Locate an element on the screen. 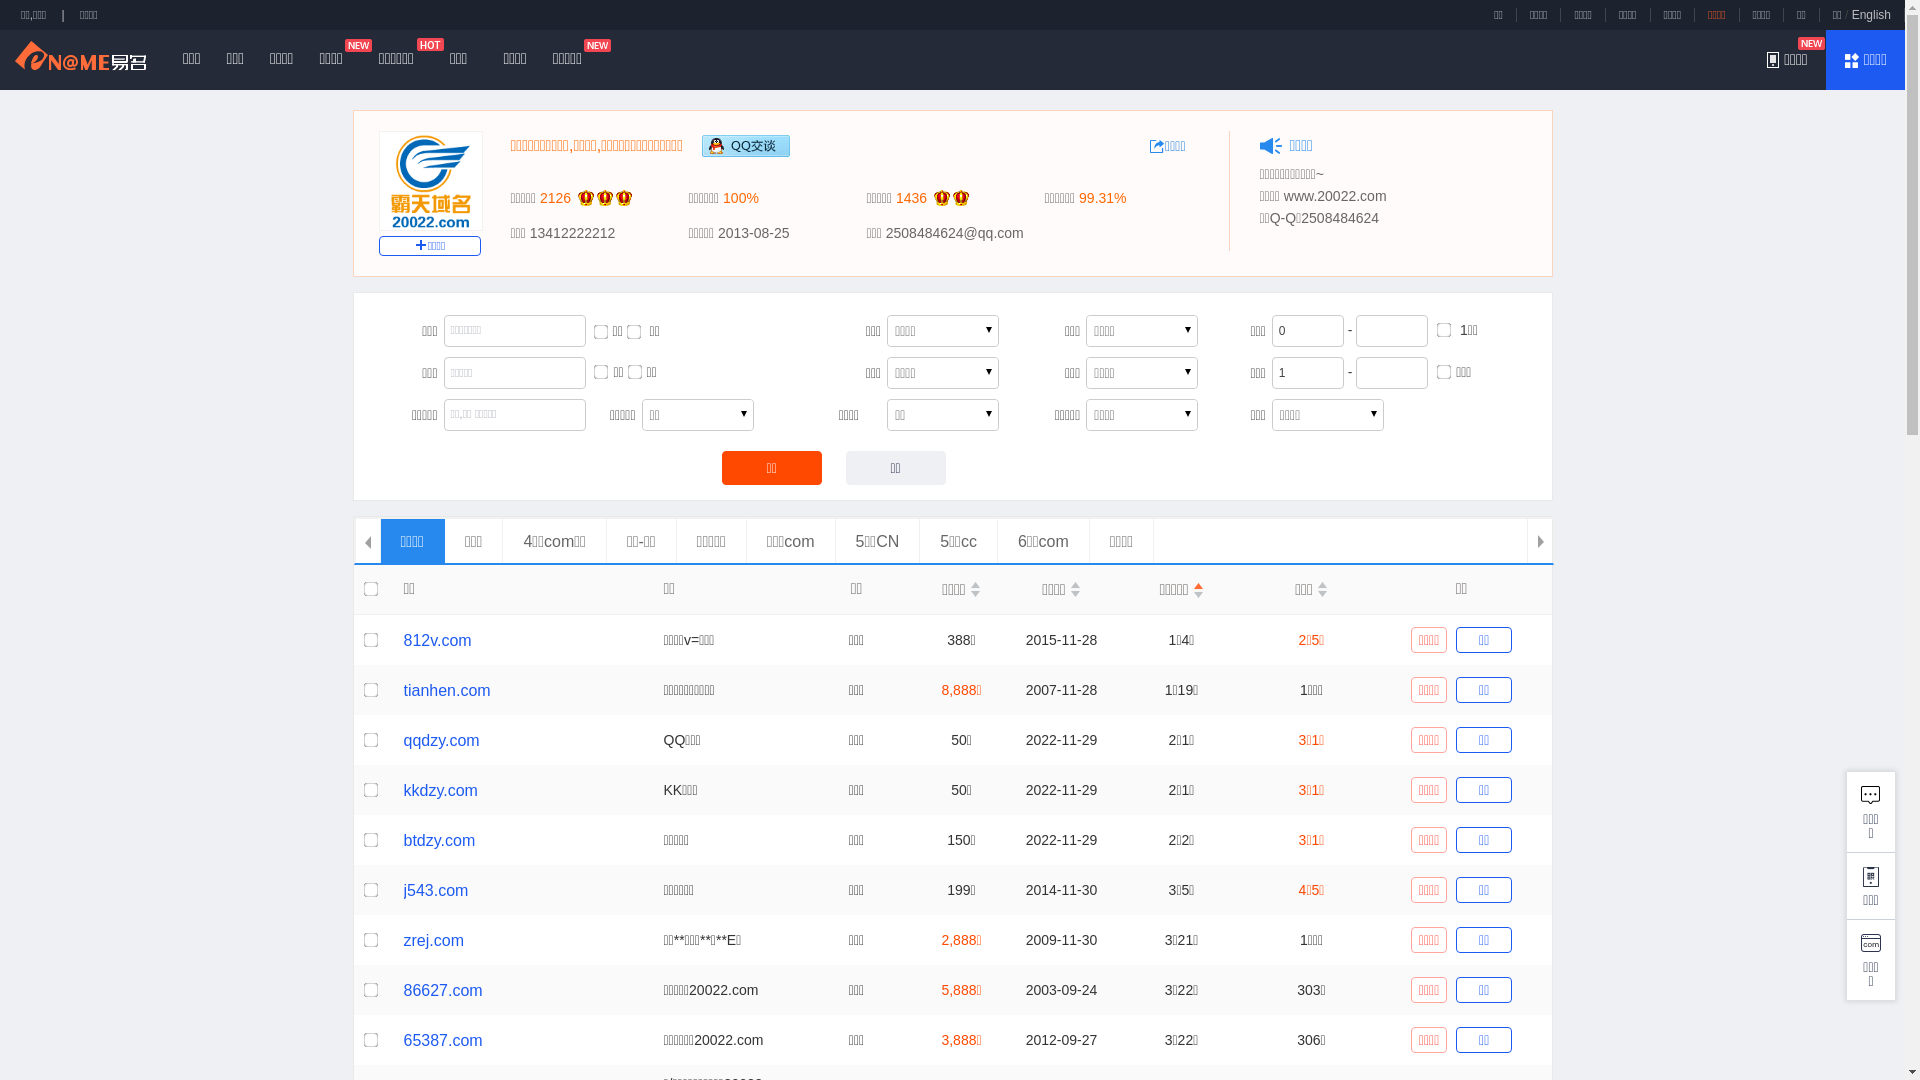  qqdzy.com is located at coordinates (442, 740).